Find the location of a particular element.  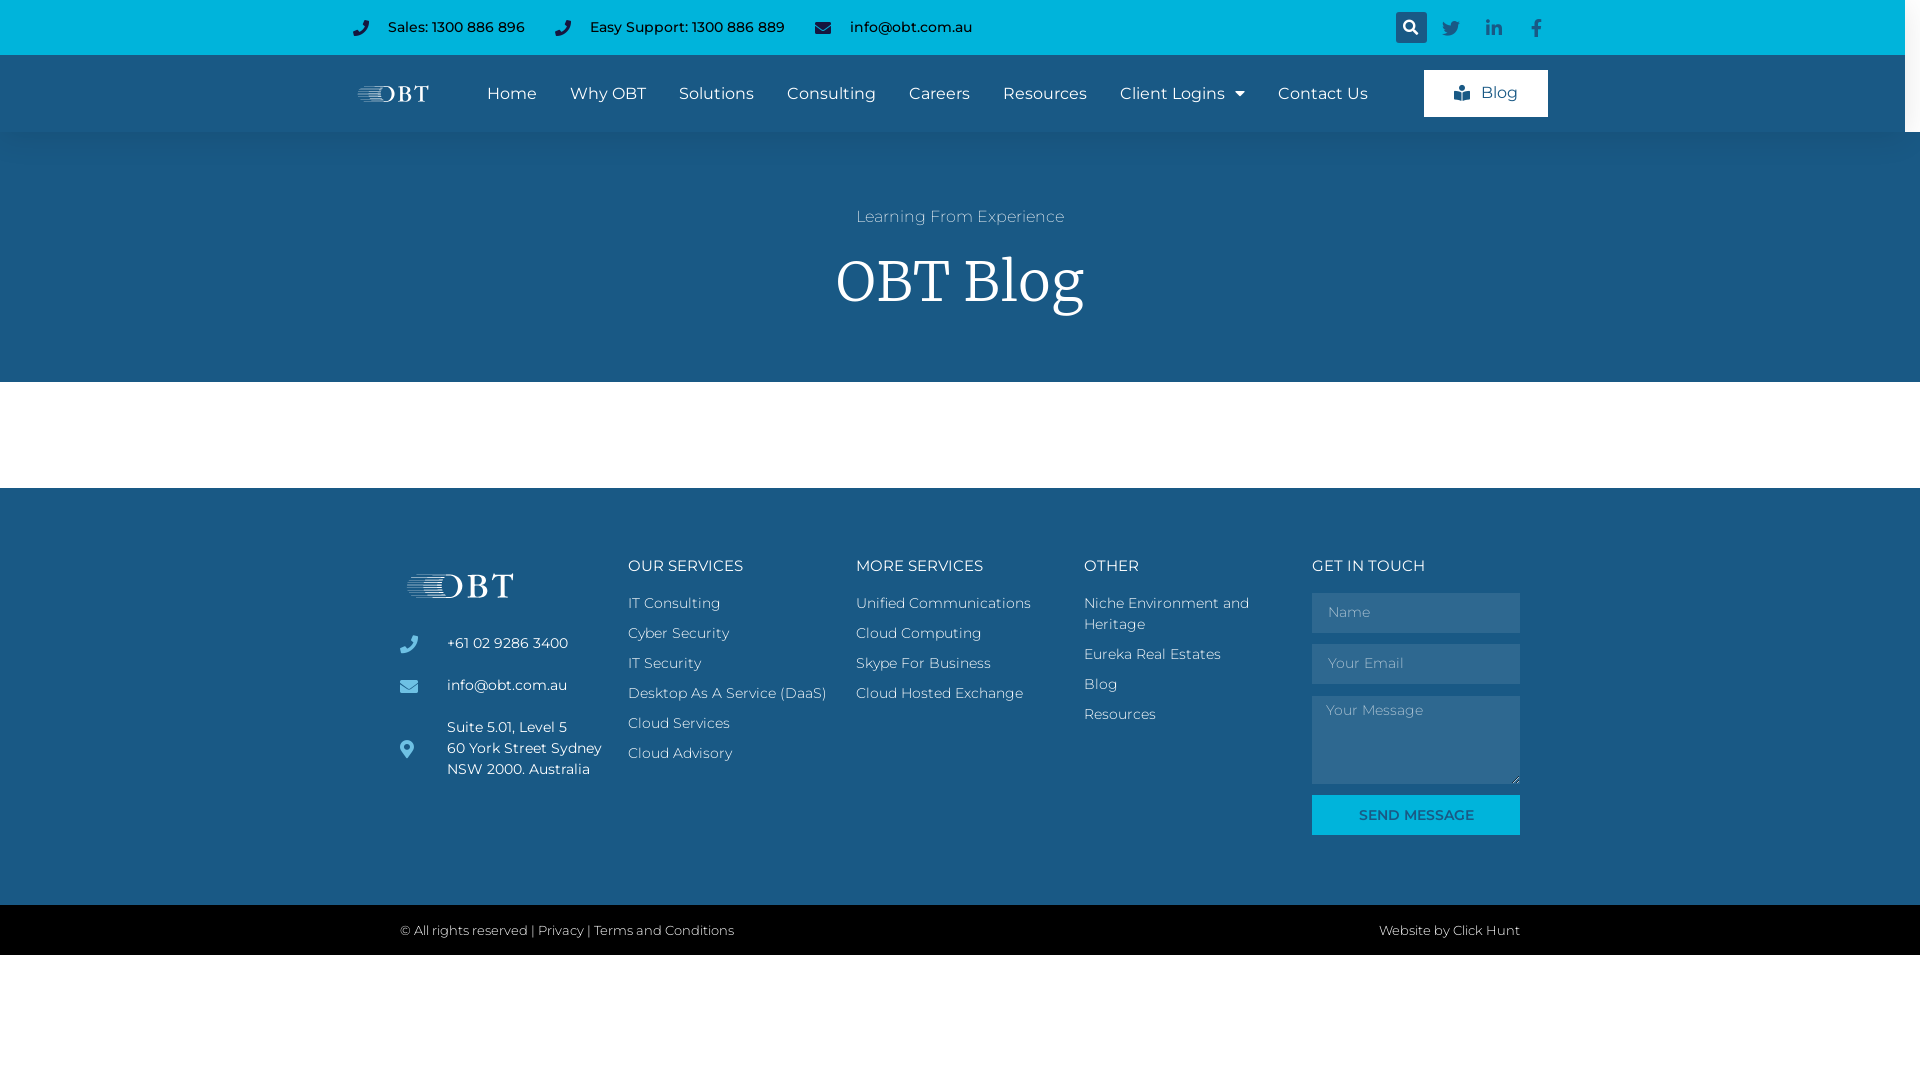

Sales: 1300 886 896 is located at coordinates (438, 28).